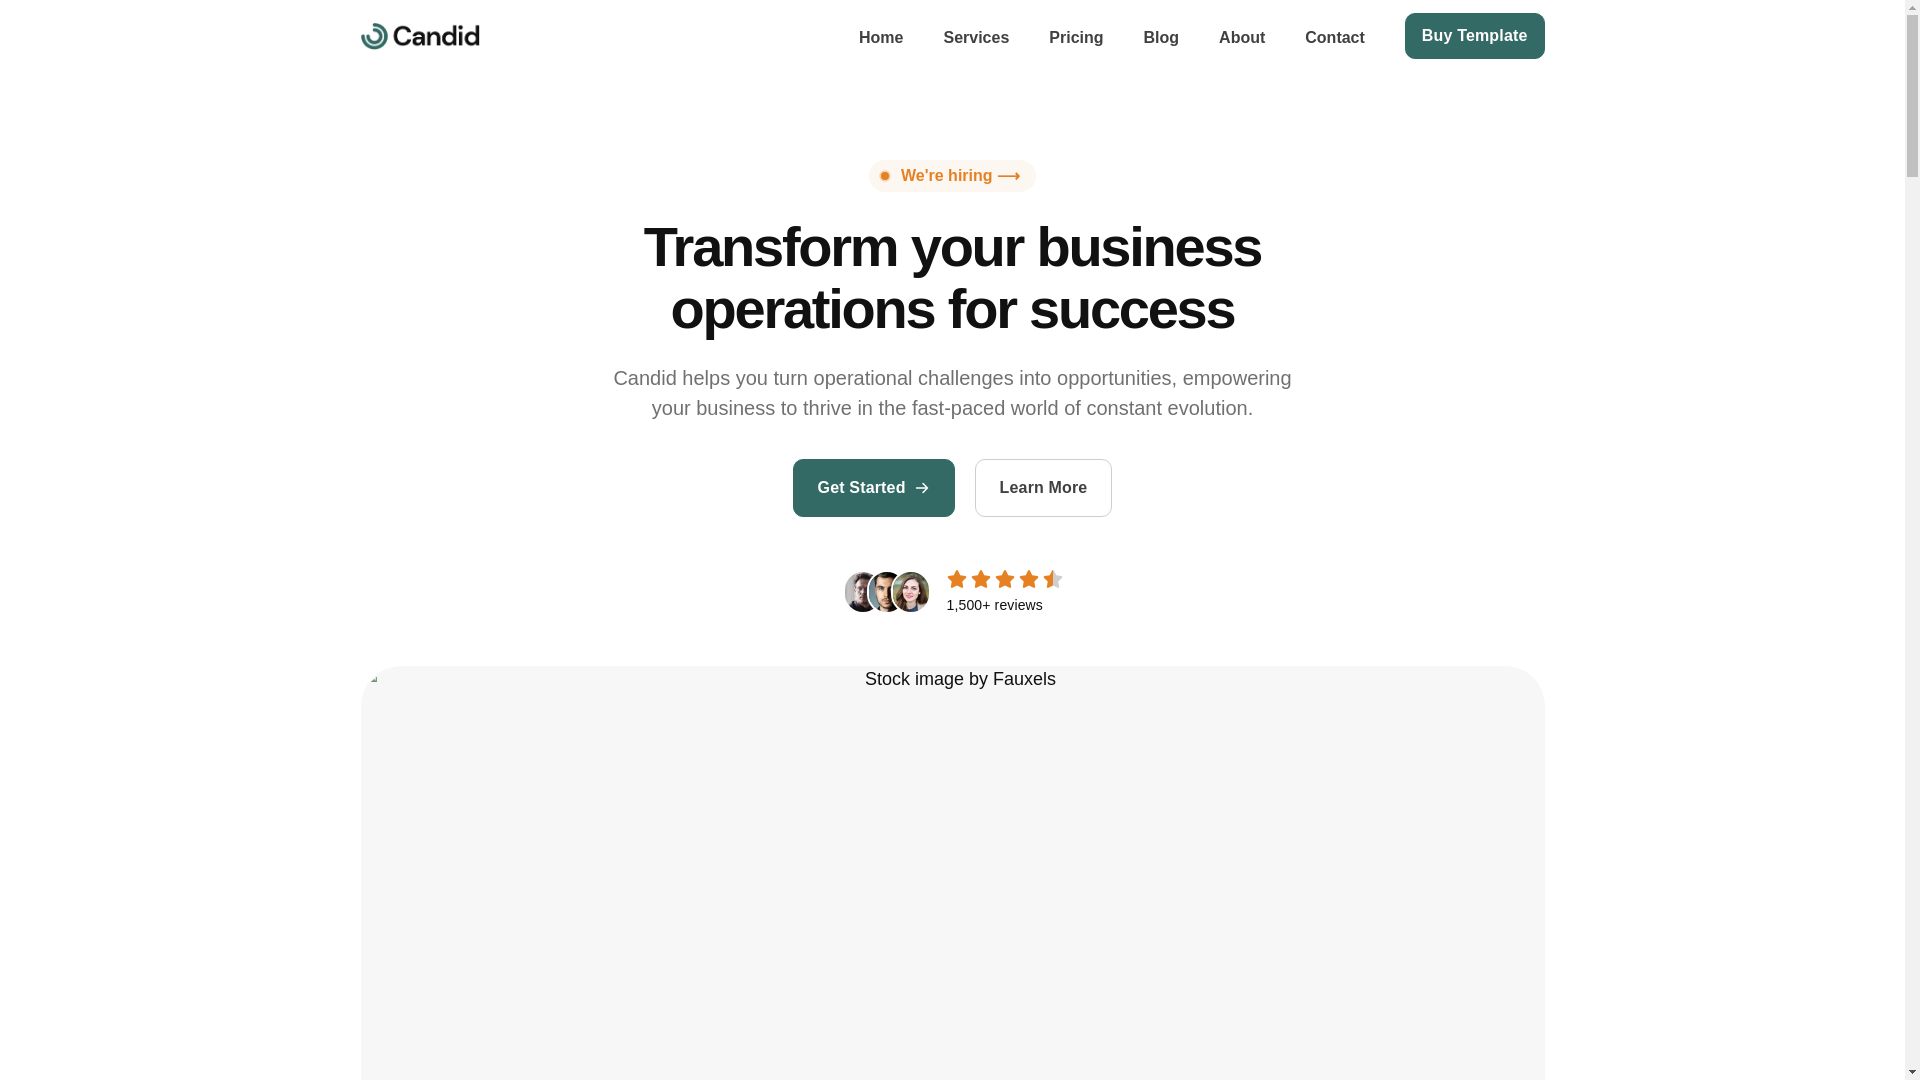 This screenshot has height=1080, width=1920. What do you see at coordinates (873, 488) in the screenshot?
I see `Get Started` at bounding box center [873, 488].